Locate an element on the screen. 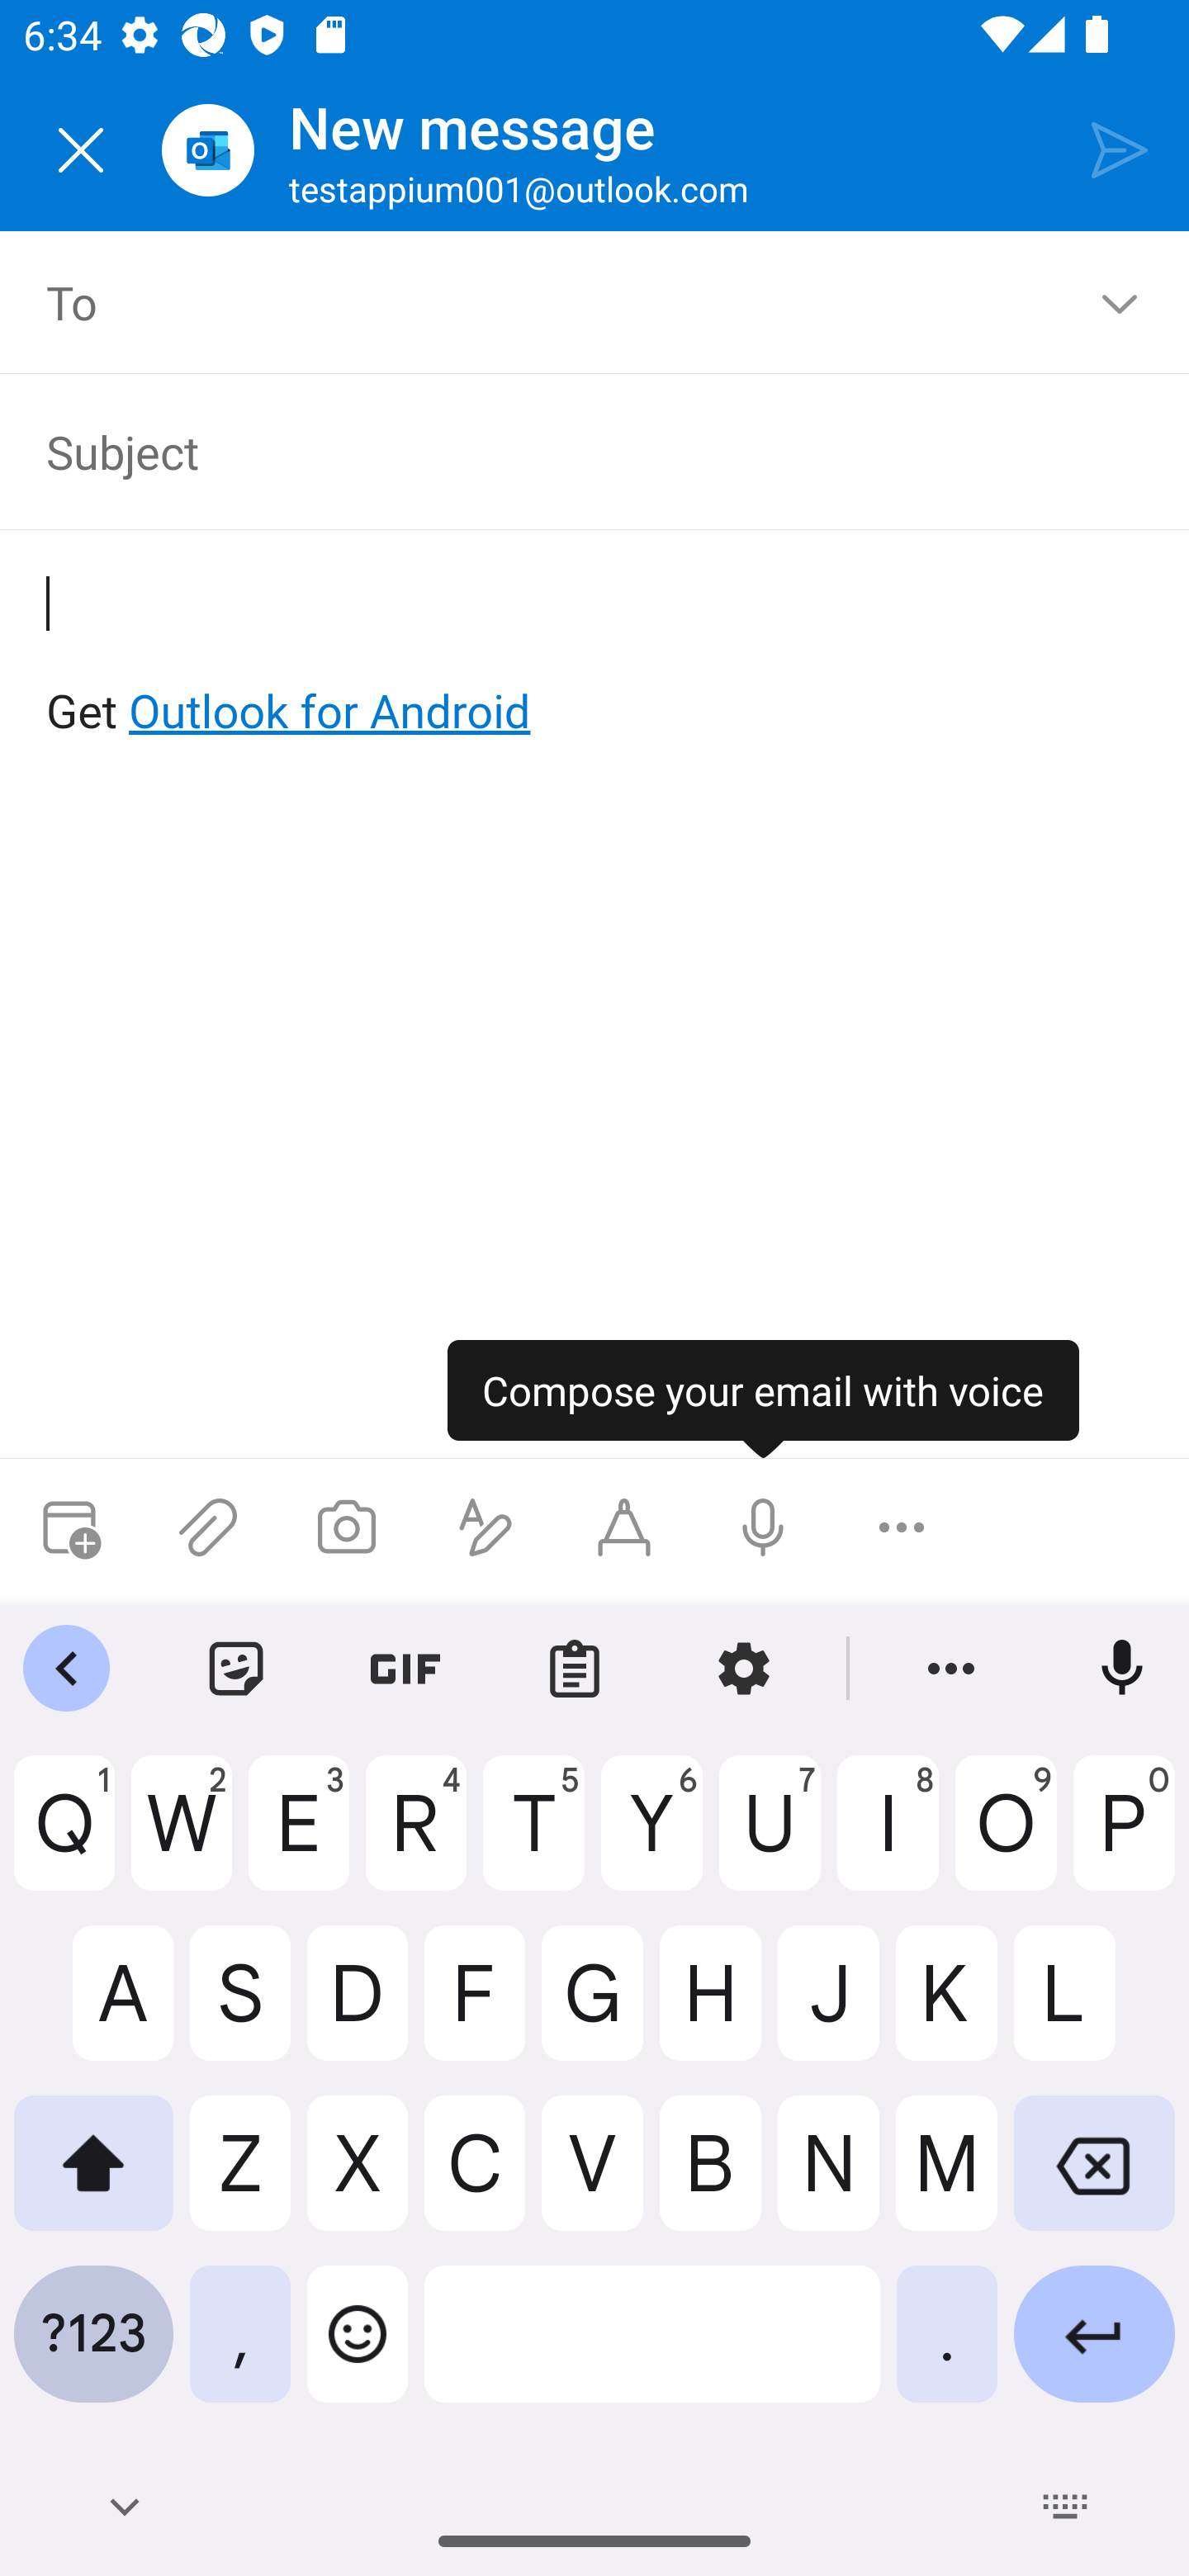 The image size is (1189, 2576). Close is located at coordinates (81, 150).